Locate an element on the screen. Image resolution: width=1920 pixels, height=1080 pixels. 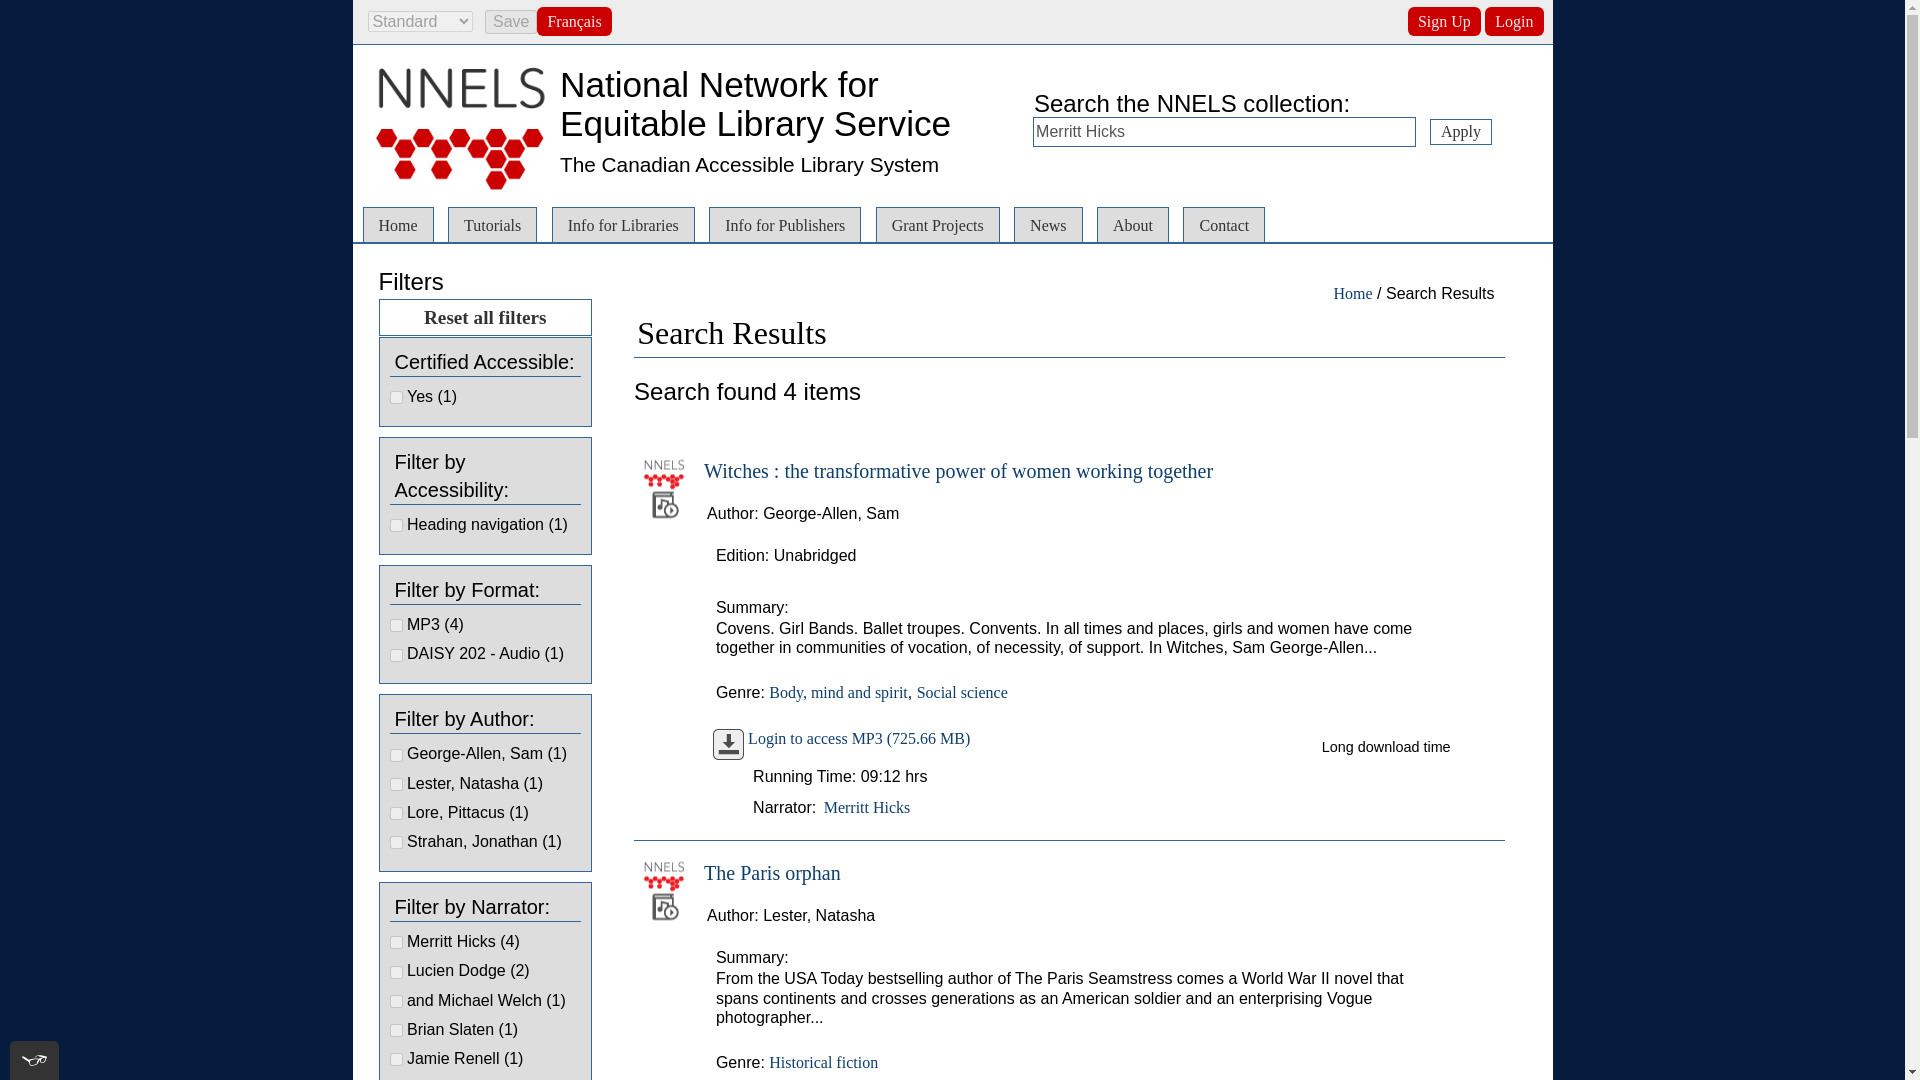
Sidebar menu is located at coordinates (412, 260).